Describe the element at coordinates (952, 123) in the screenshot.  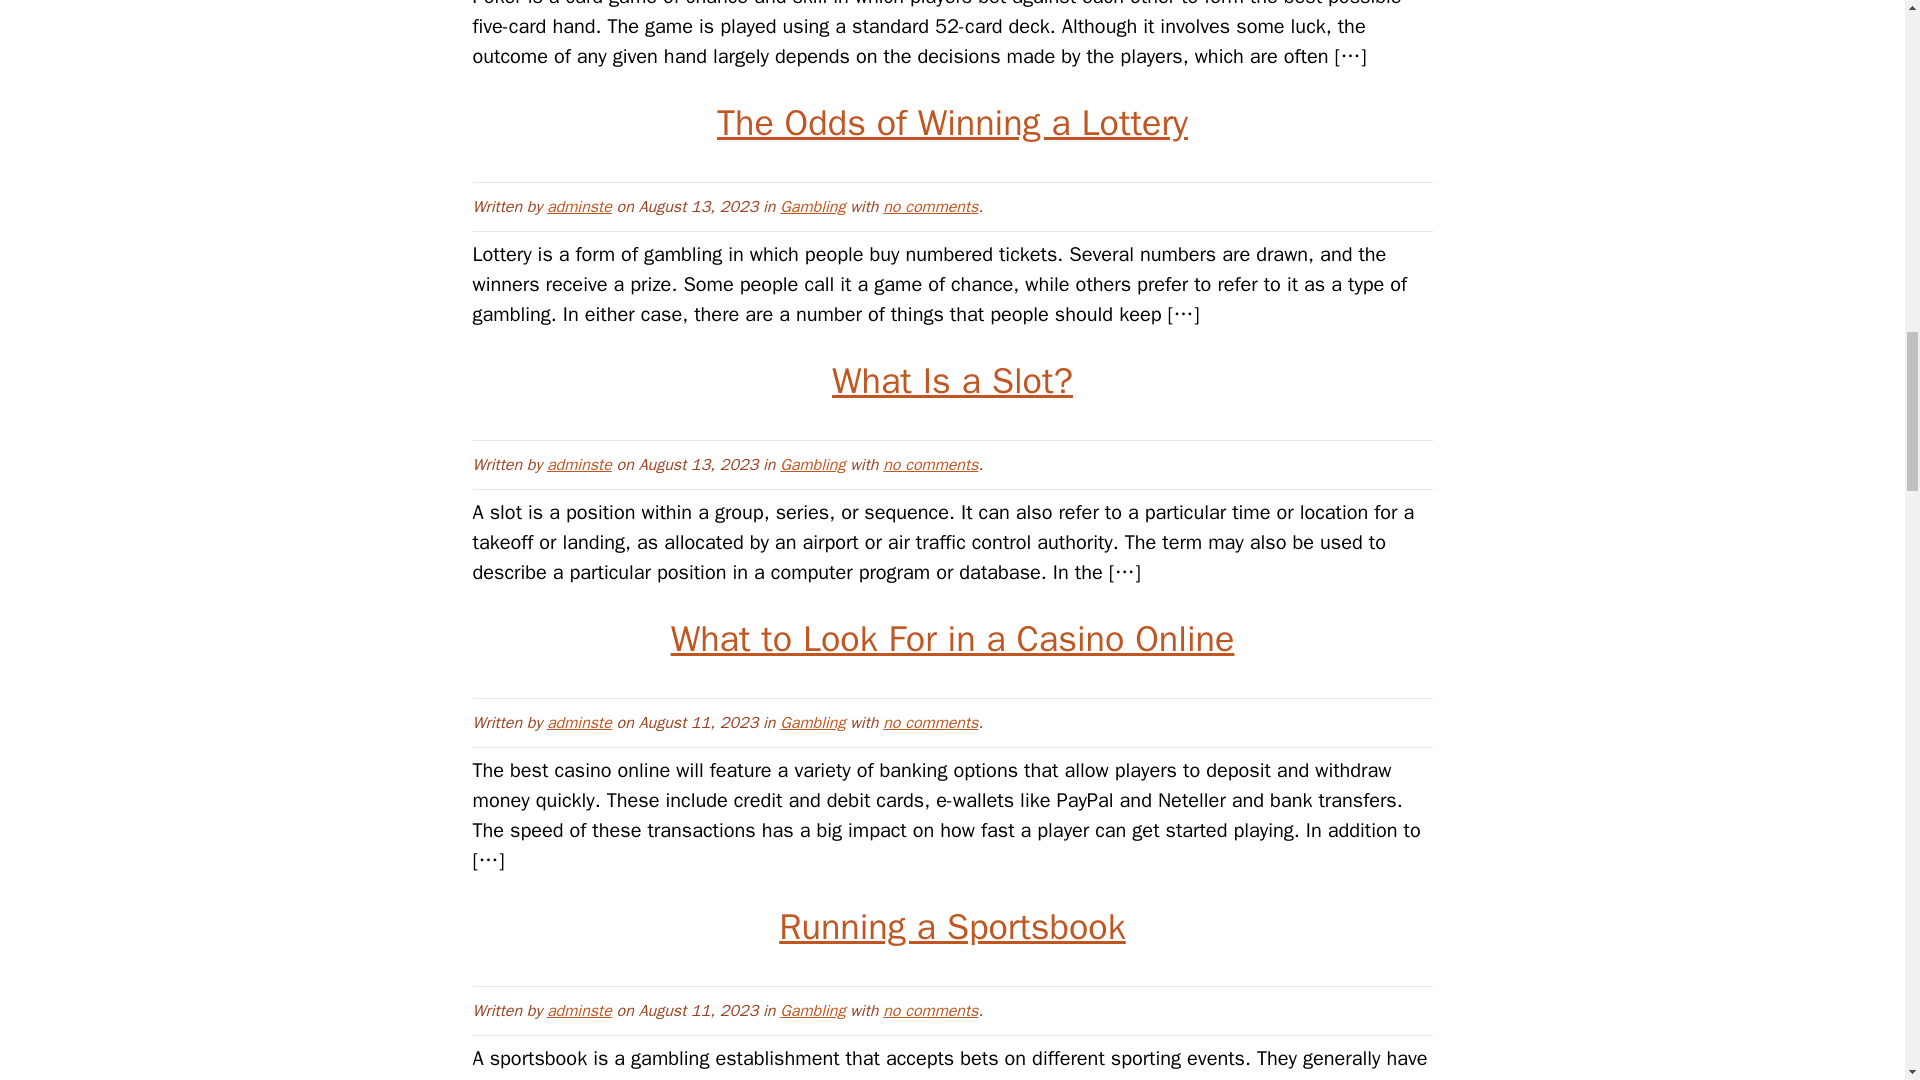
I see `The Odds of Winning a Lottery` at that location.